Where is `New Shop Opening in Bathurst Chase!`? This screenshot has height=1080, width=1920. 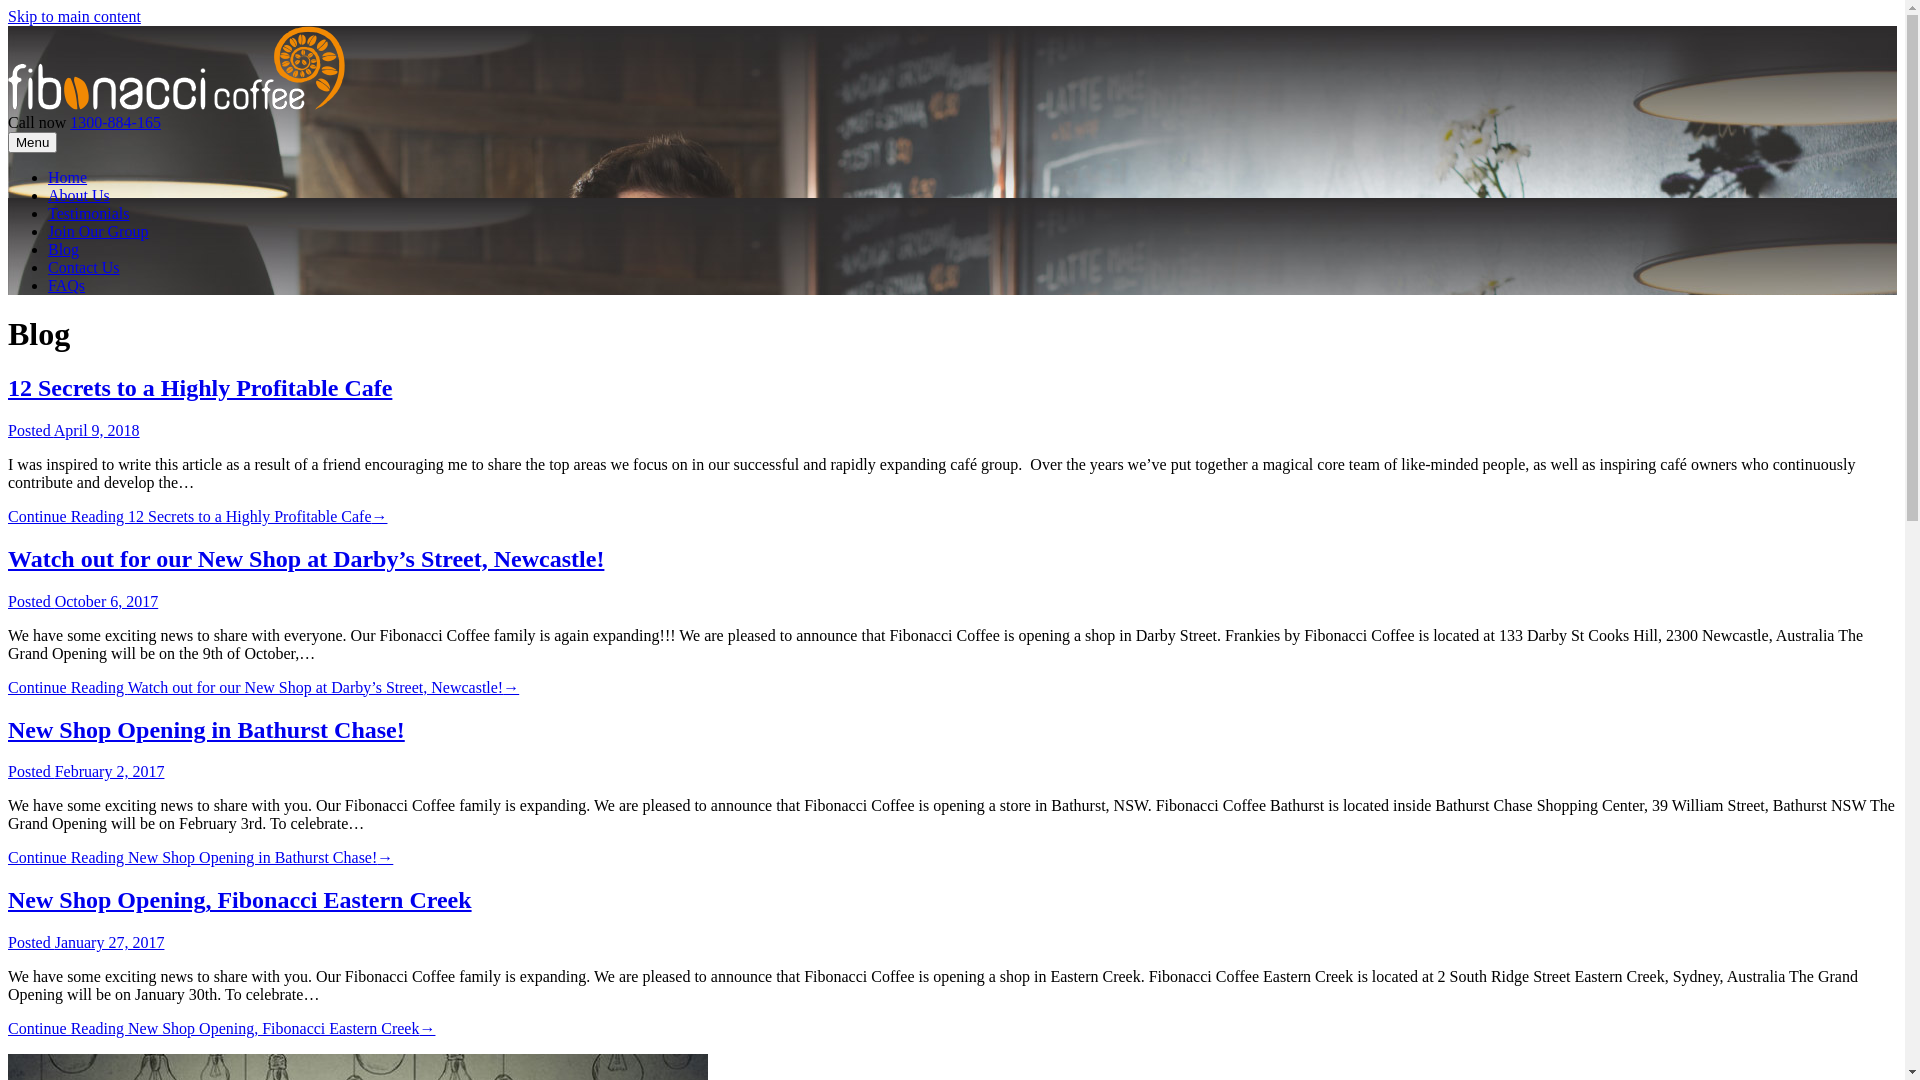 New Shop Opening in Bathurst Chase! is located at coordinates (206, 729).